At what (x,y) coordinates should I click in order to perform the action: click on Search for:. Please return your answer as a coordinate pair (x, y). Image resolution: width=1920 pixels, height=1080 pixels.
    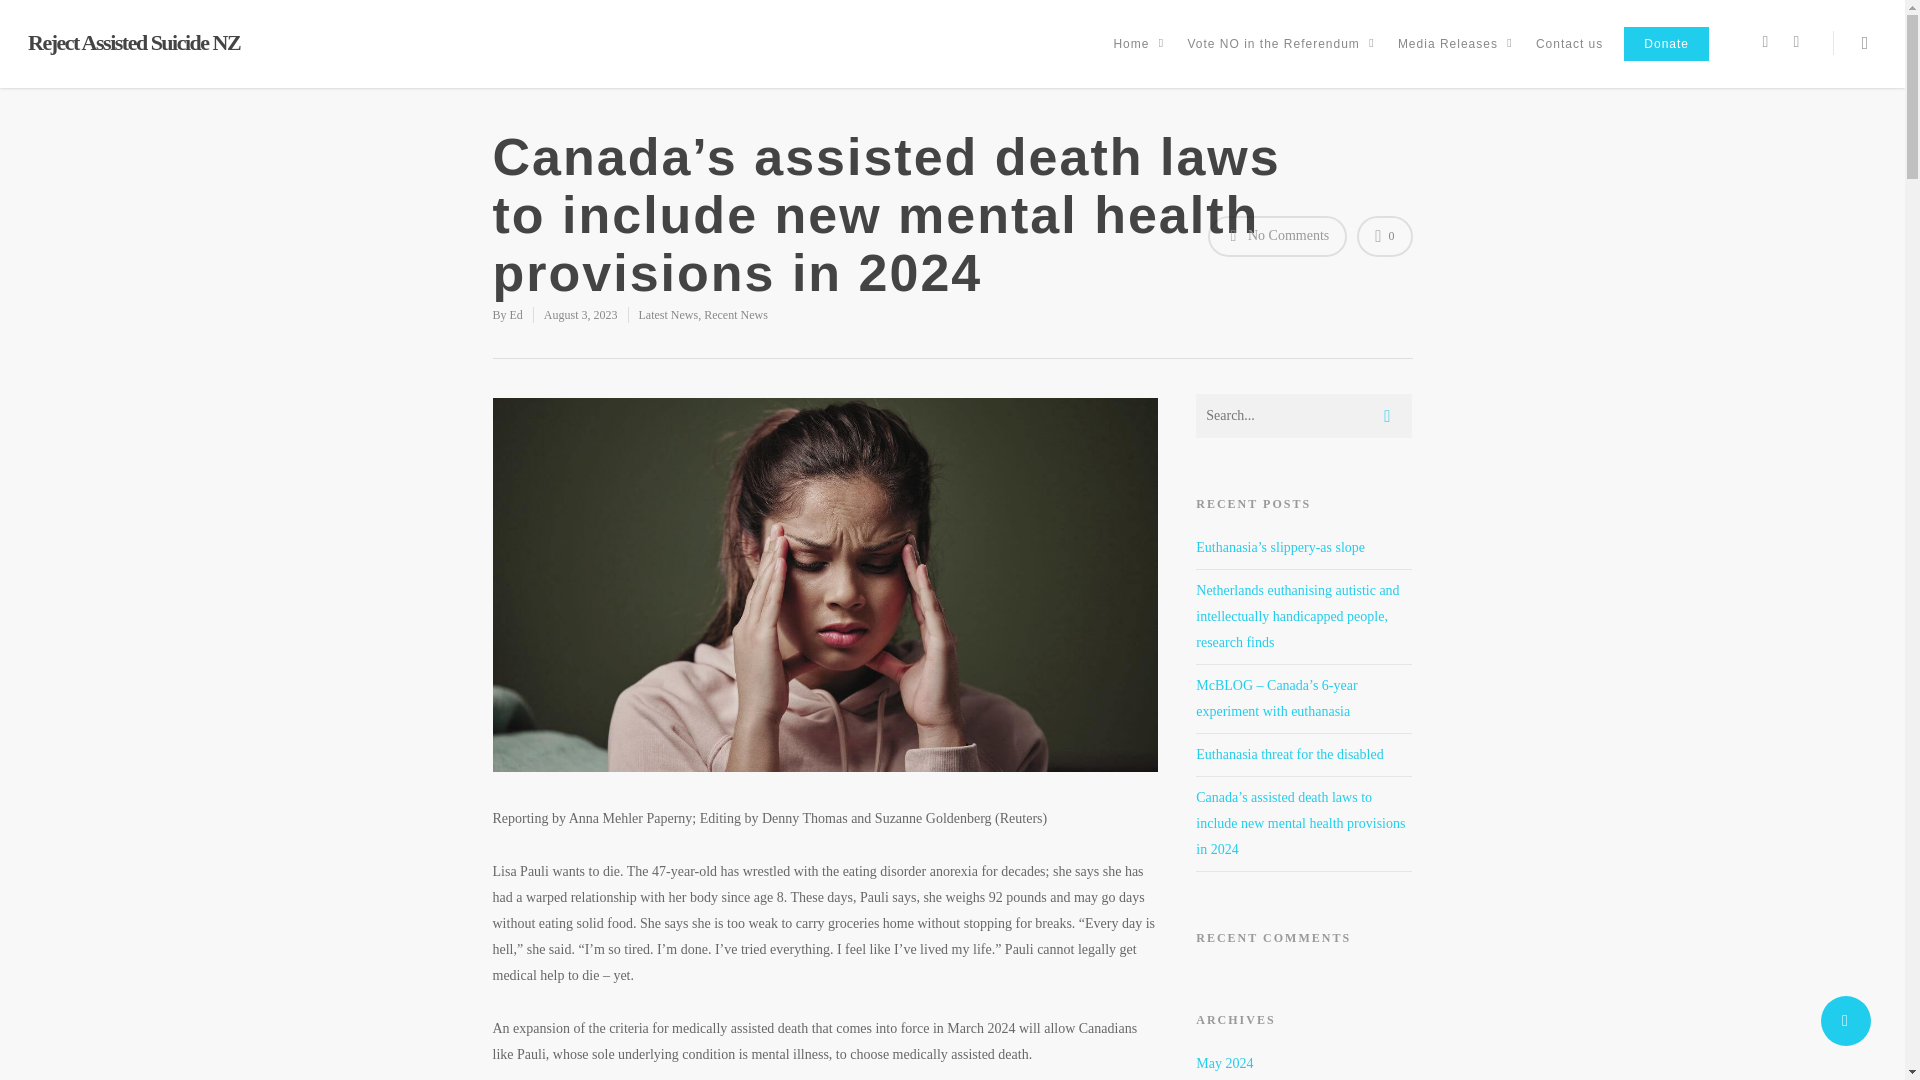
    Looking at the image, I should click on (1304, 416).